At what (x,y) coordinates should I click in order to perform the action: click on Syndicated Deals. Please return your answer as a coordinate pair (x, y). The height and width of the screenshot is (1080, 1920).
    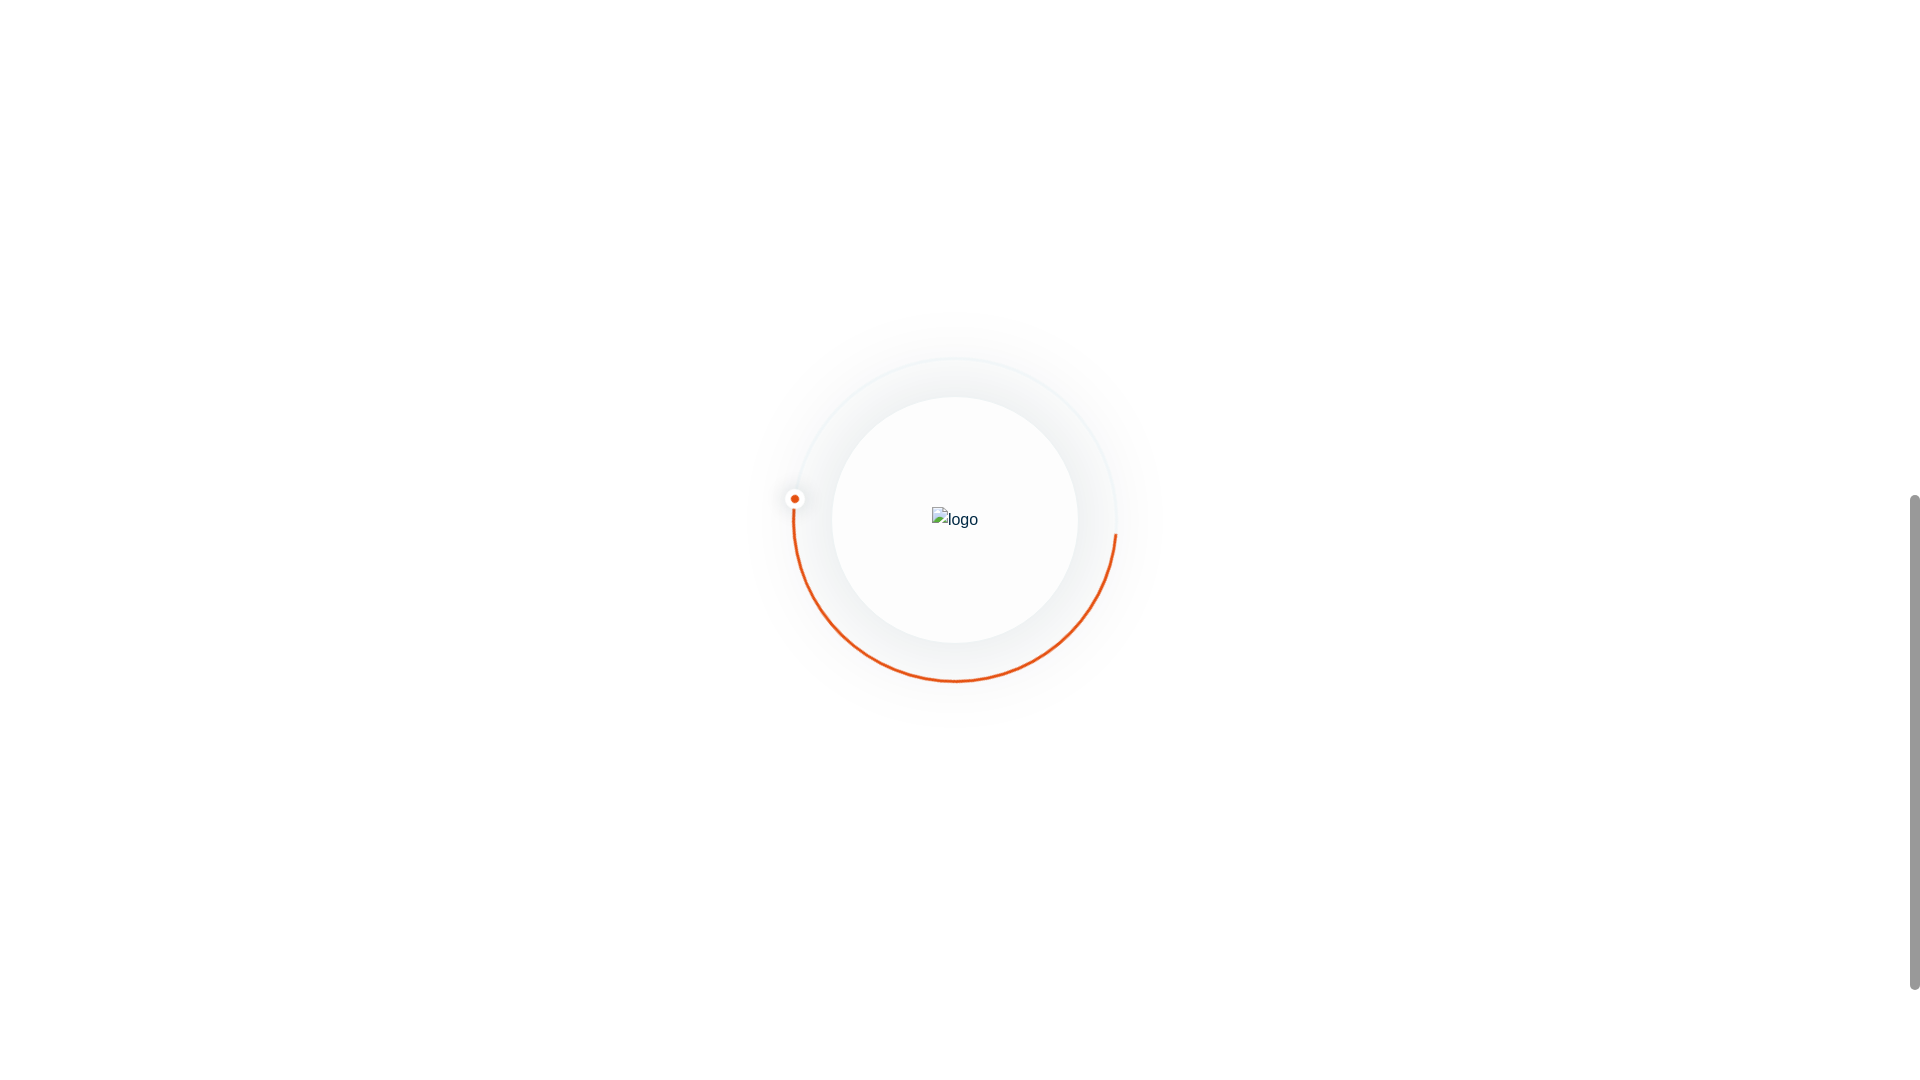
    Looking at the image, I should click on (444, 982).